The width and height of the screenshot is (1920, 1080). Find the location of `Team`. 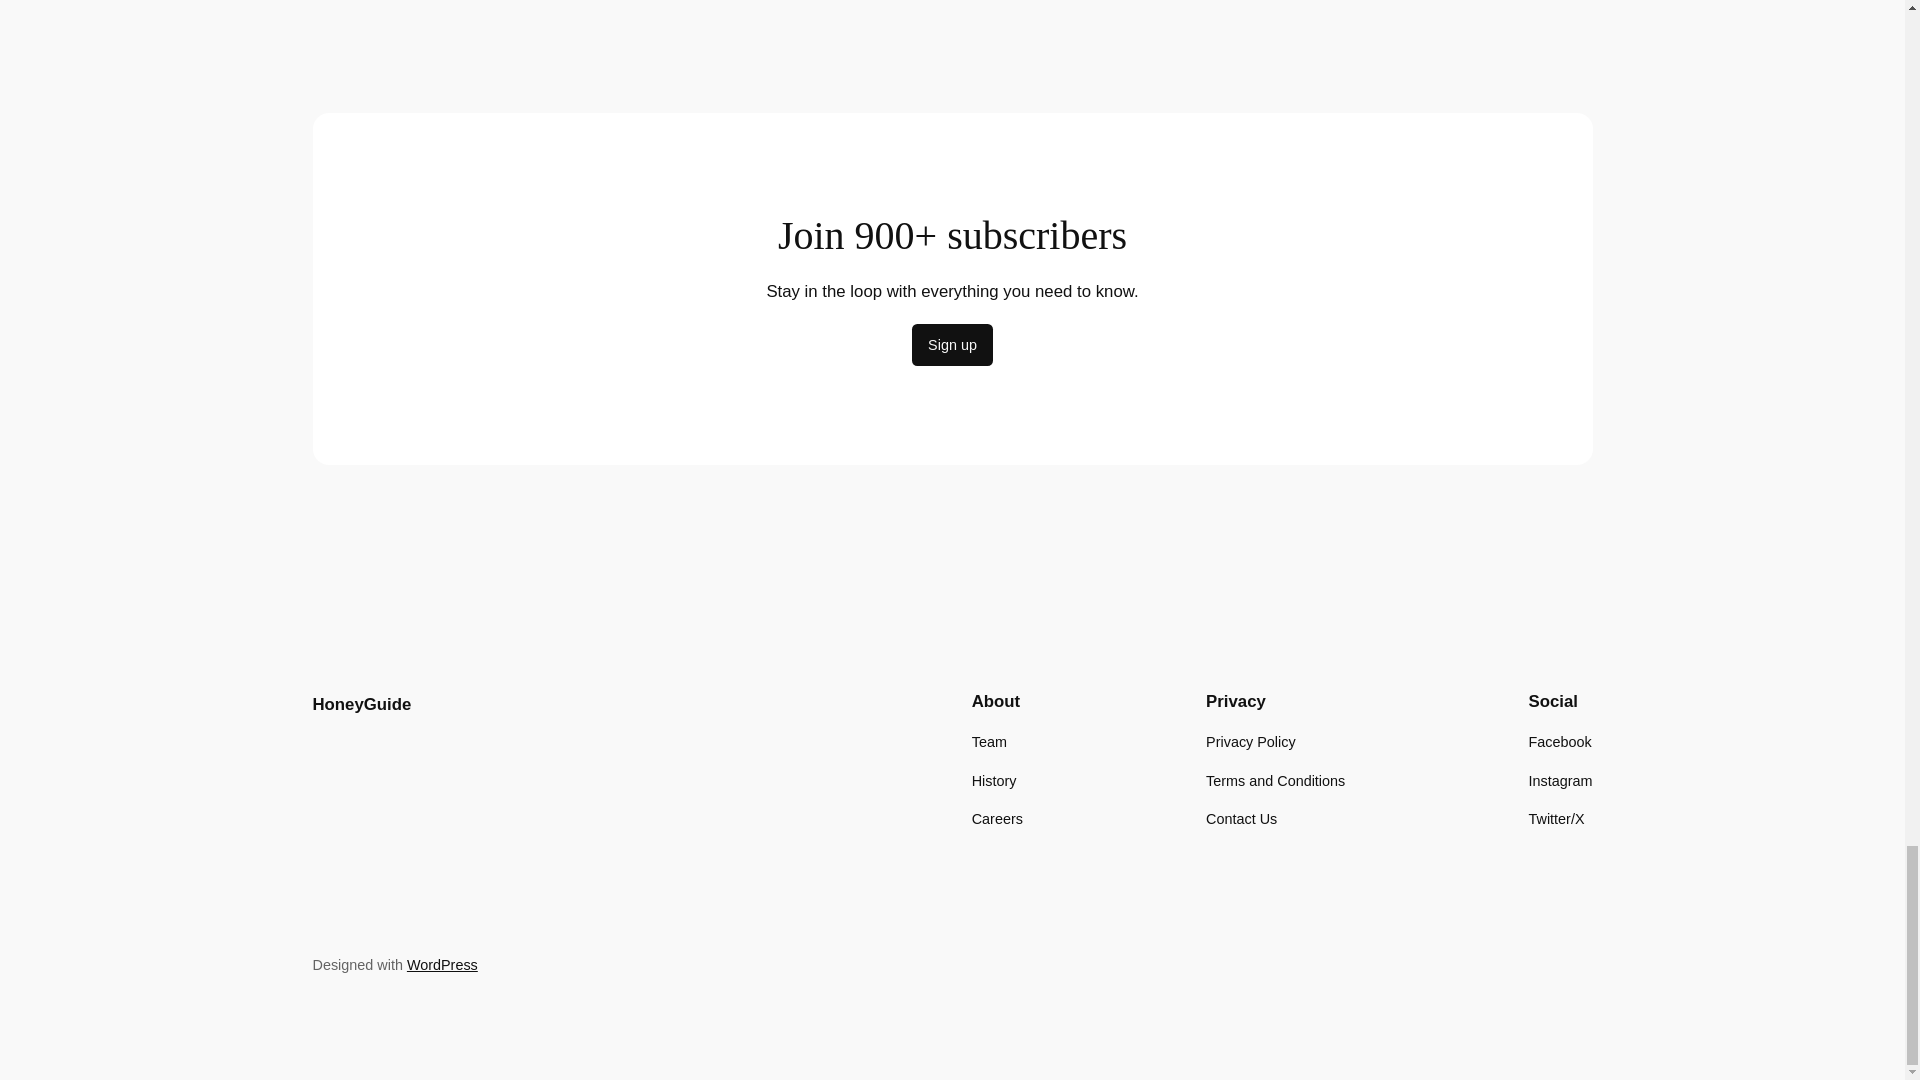

Team is located at coordinates (988, 742).